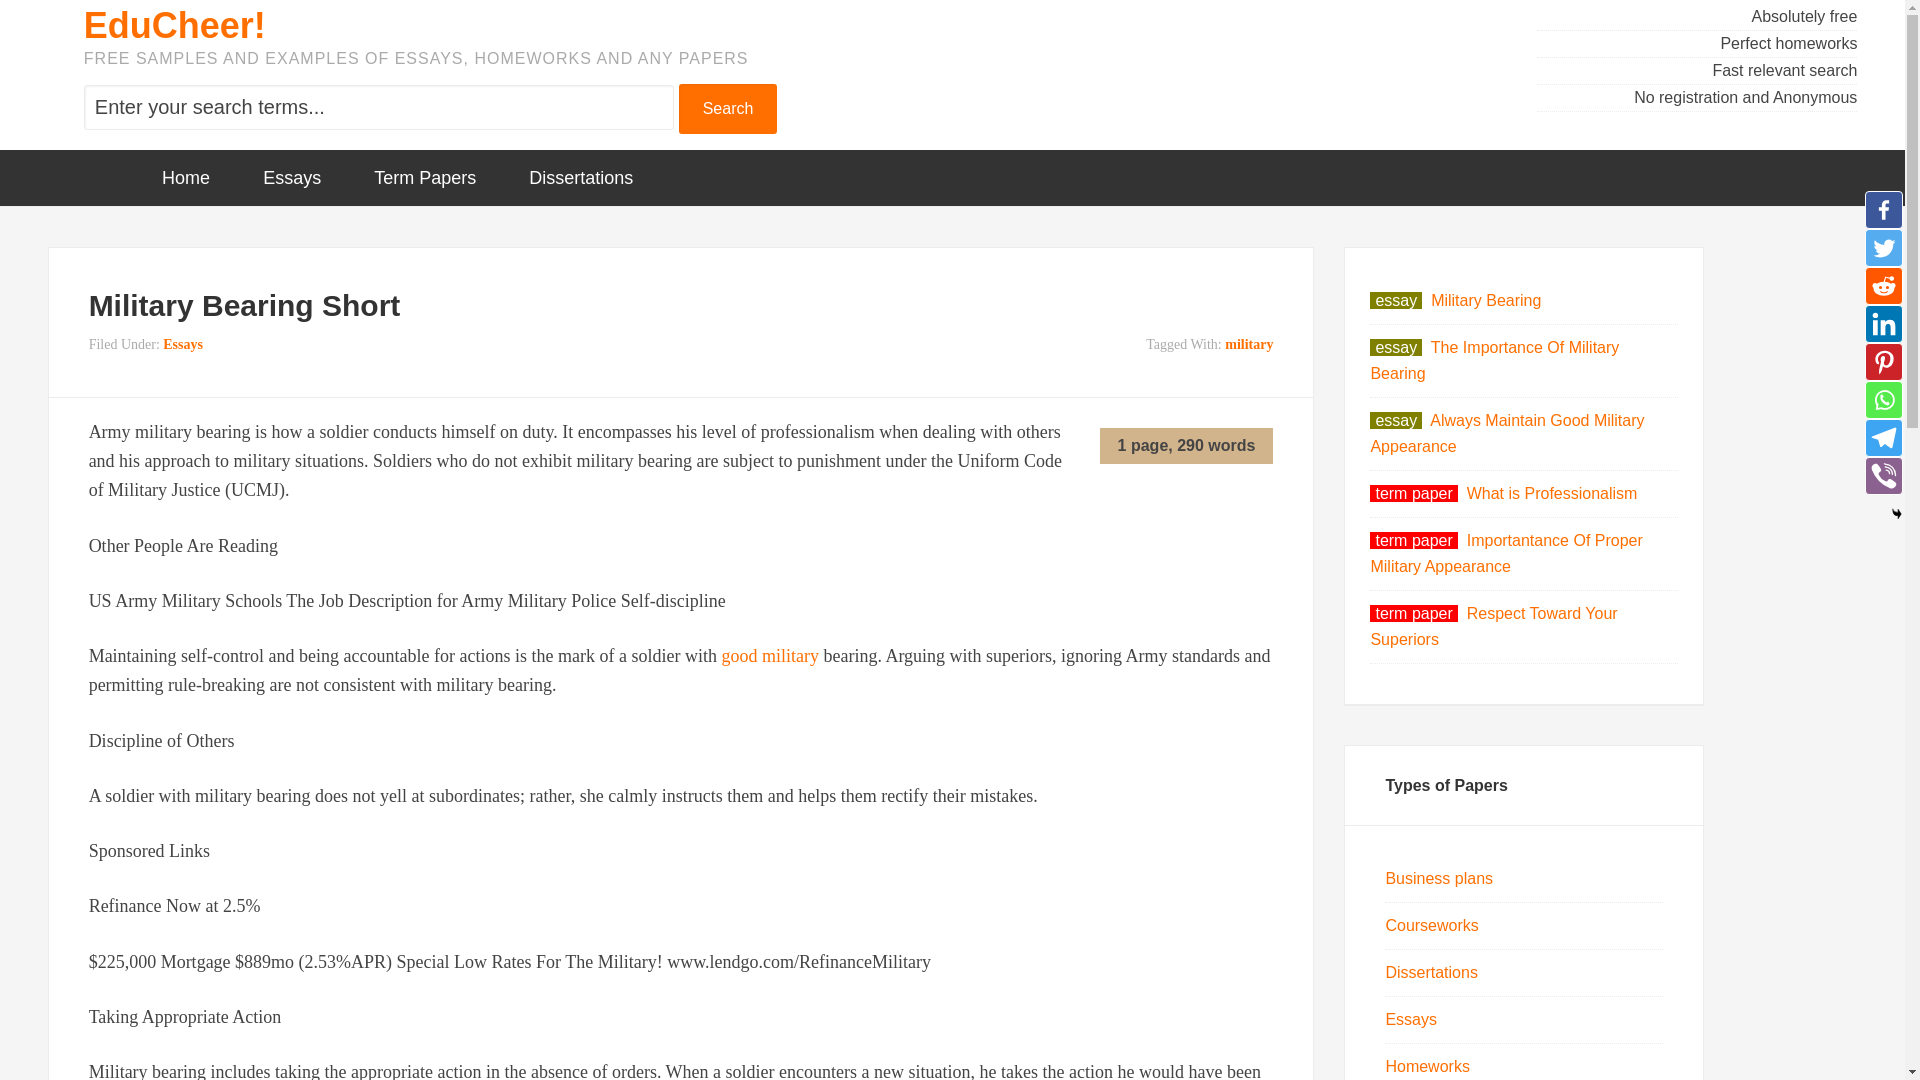  What do you see at coordinates (1506, 432) in the screenshot?
I see `essay  Always Maintain Good Military Appearance` at bounding box center [1506, 432].